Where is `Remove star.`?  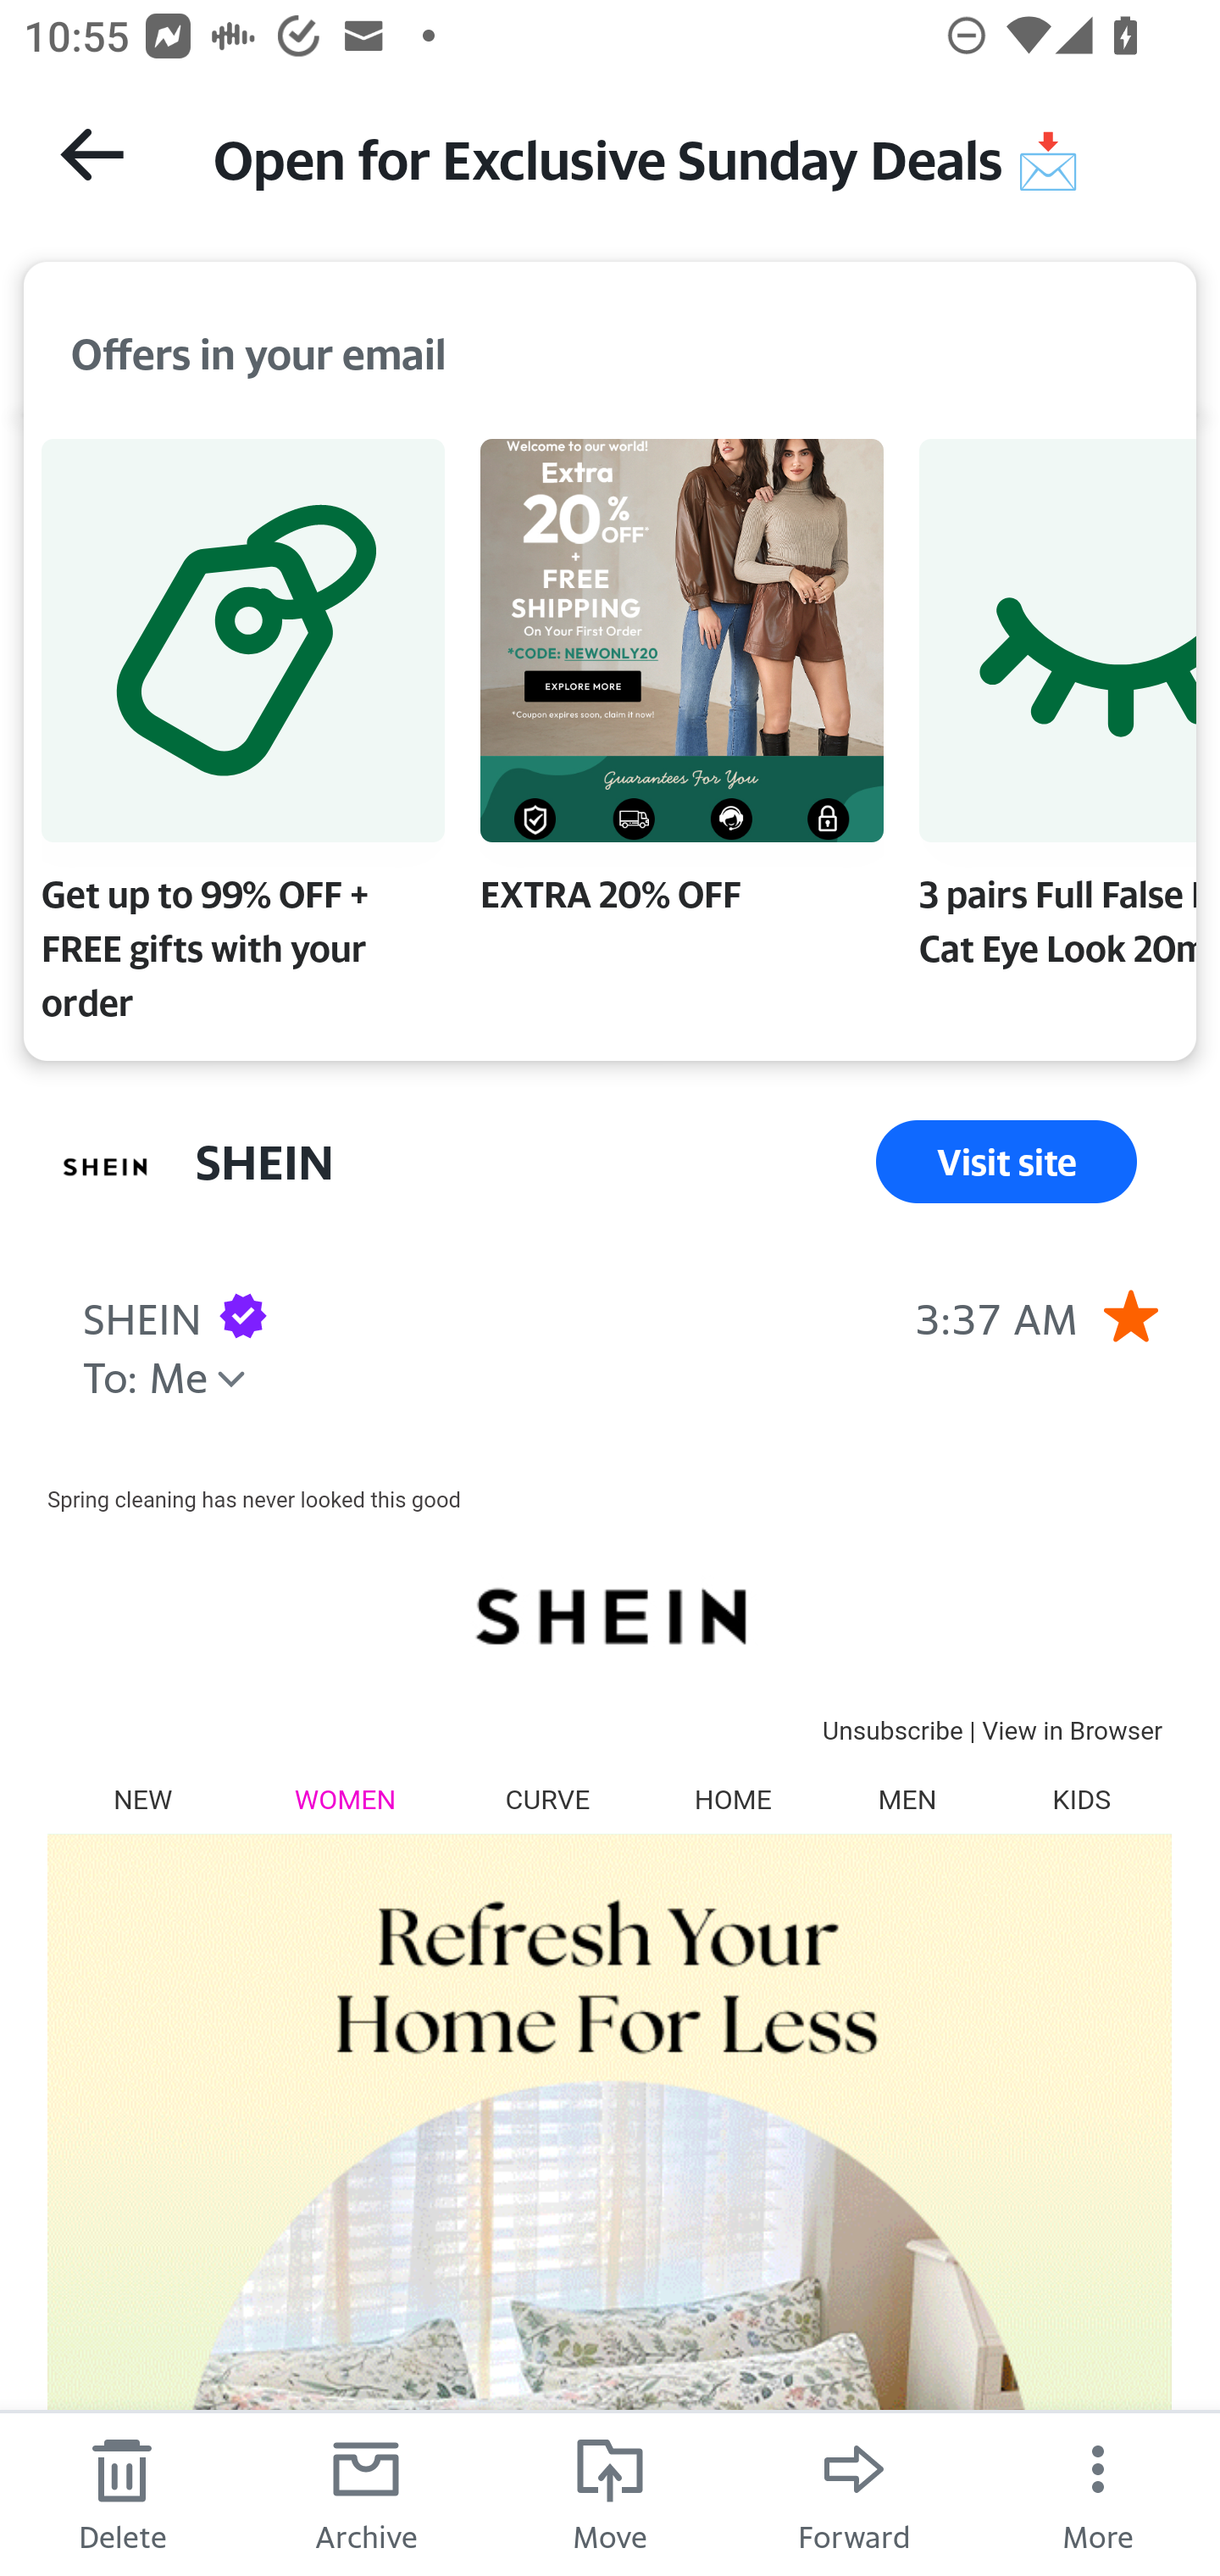 Remove star. is located at coordinates (1130, 1314).